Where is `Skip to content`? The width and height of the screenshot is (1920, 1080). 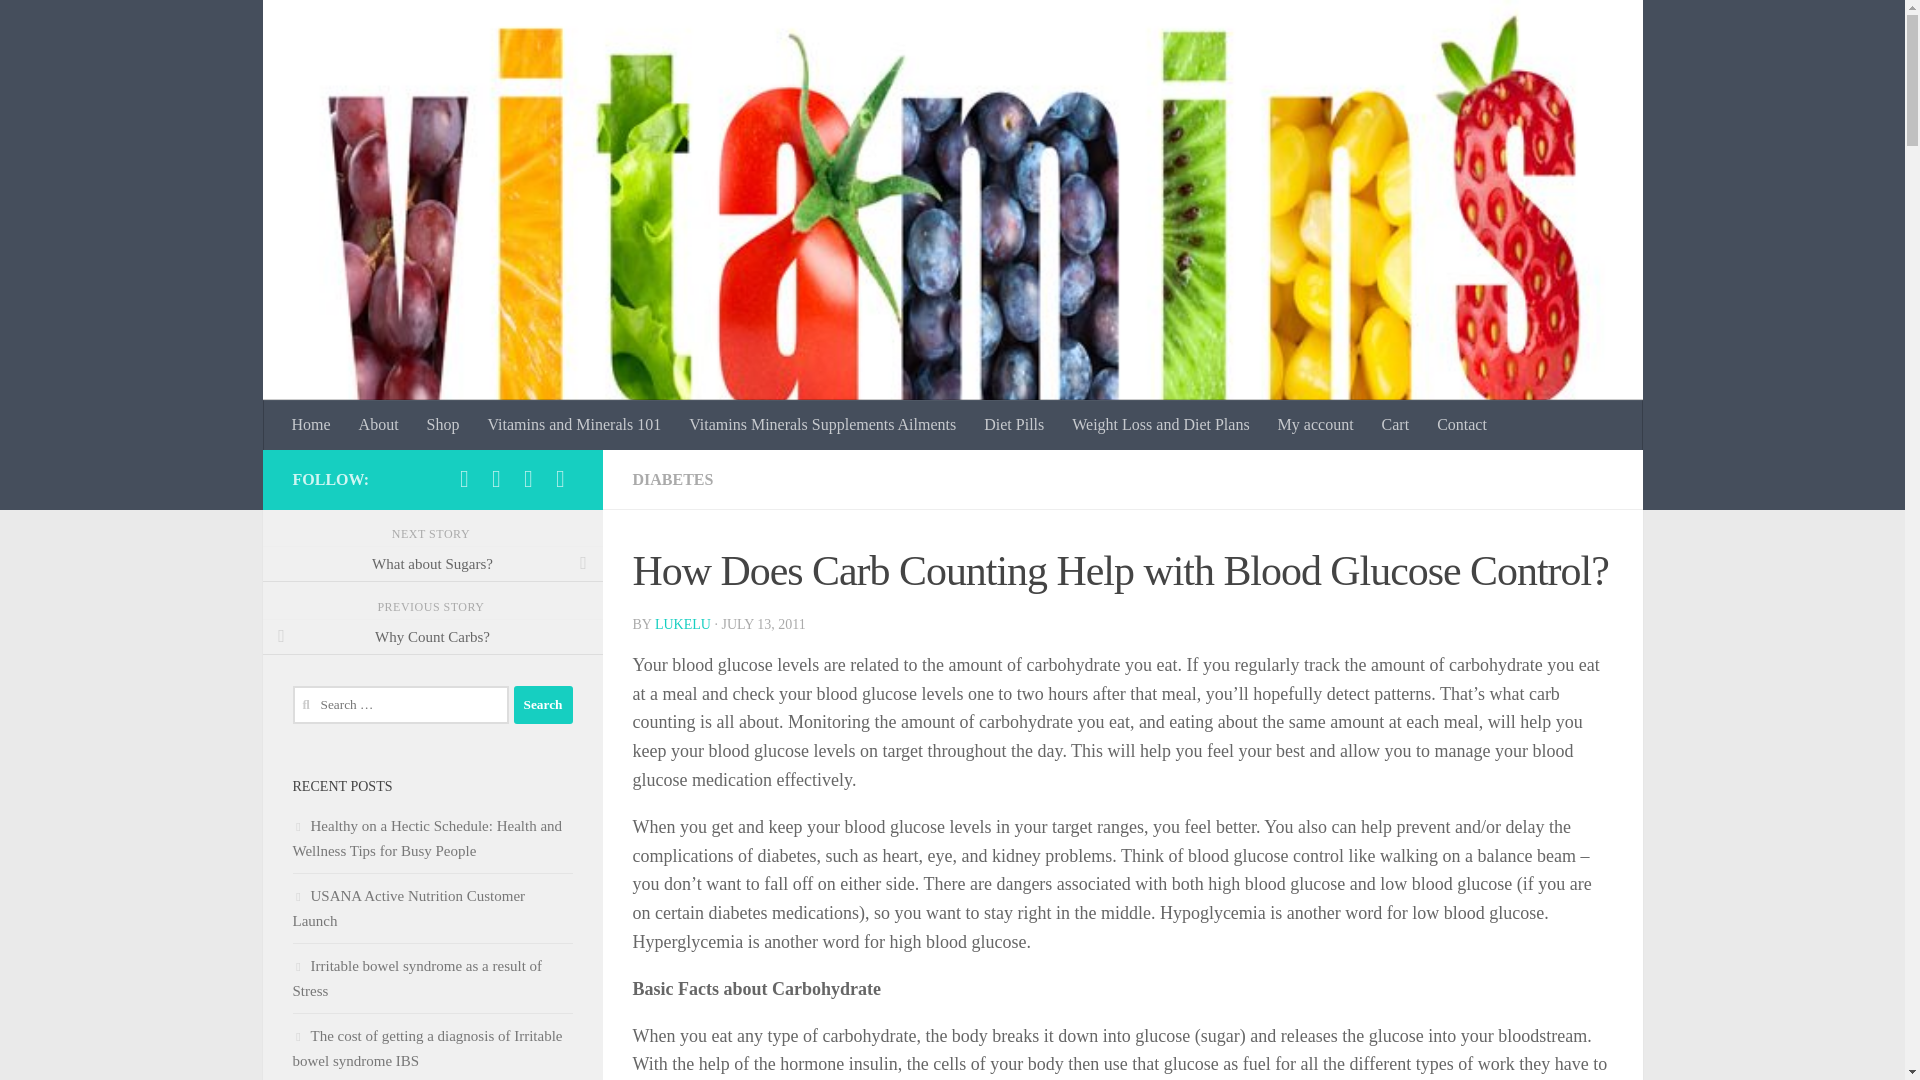 Skip to content is located at coordinates (78, 27).